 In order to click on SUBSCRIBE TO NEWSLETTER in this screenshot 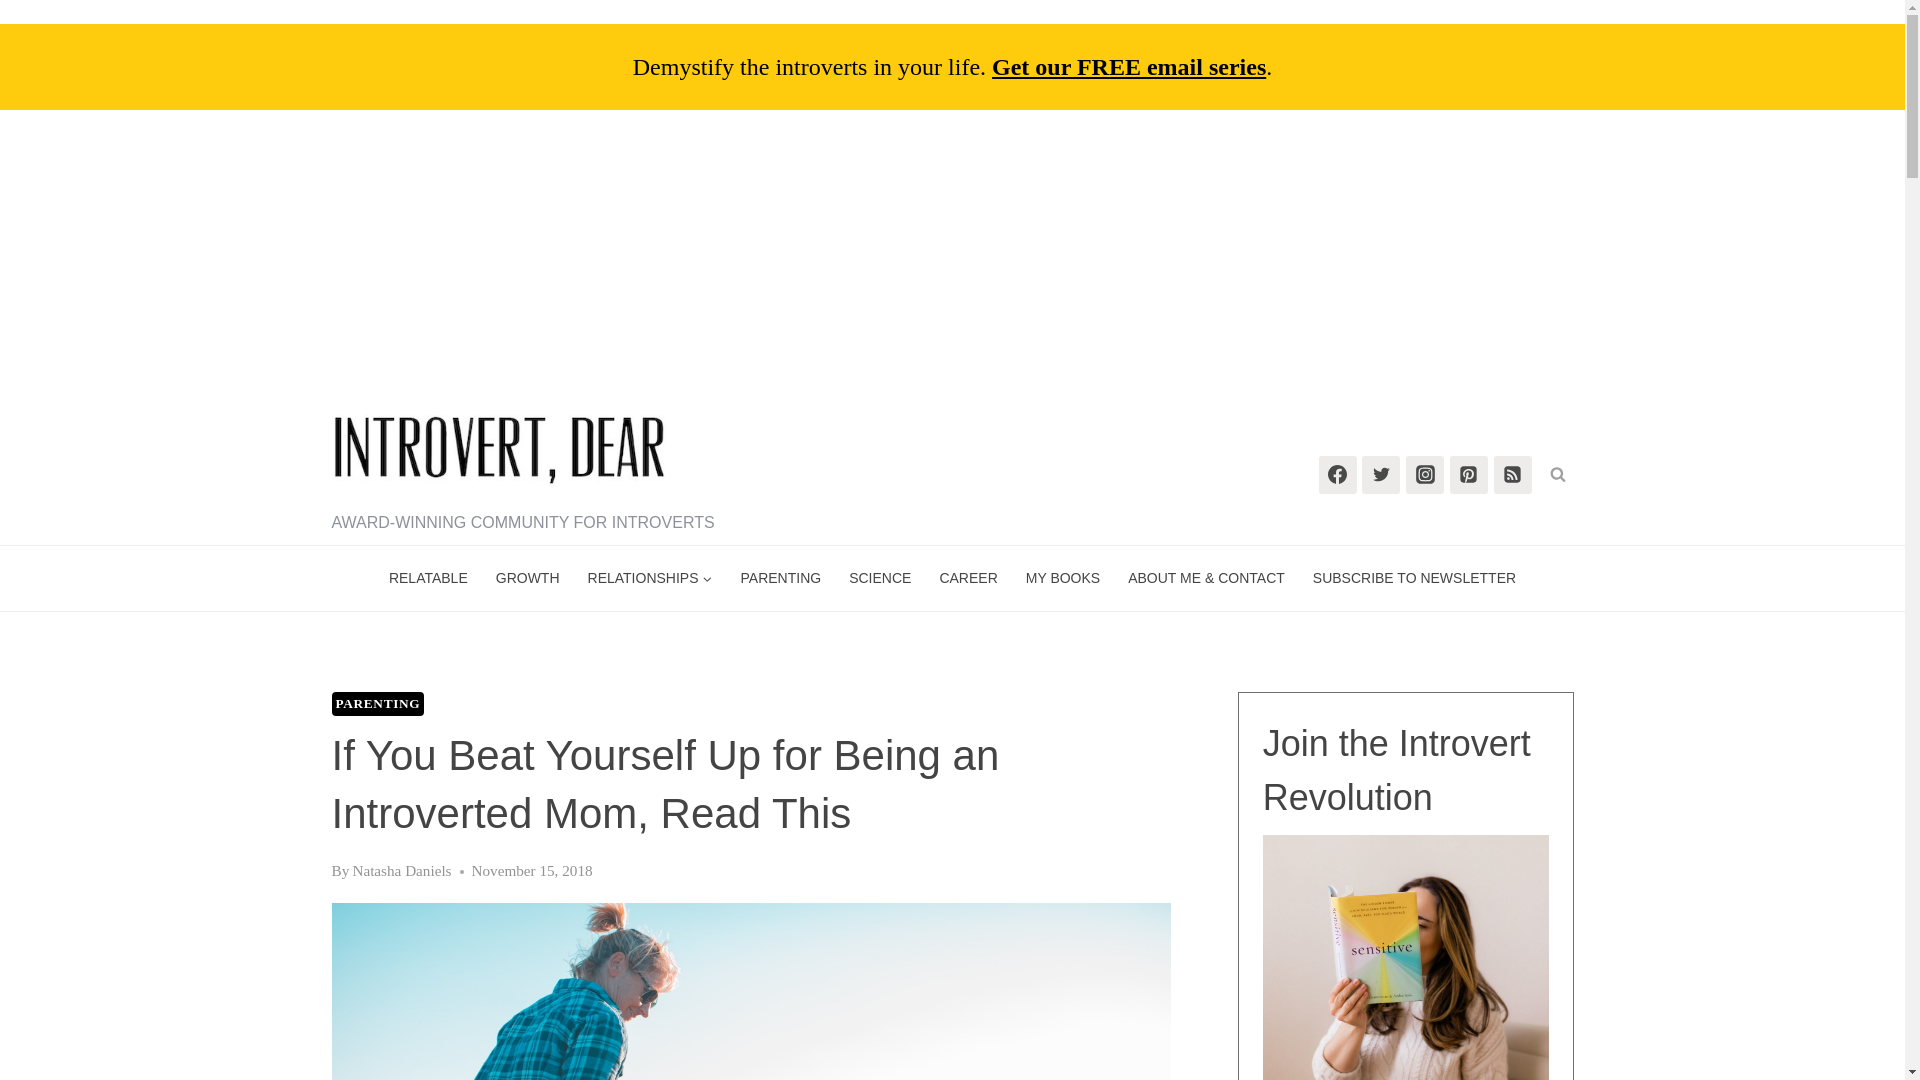, I will do `click(1414, 578)`.